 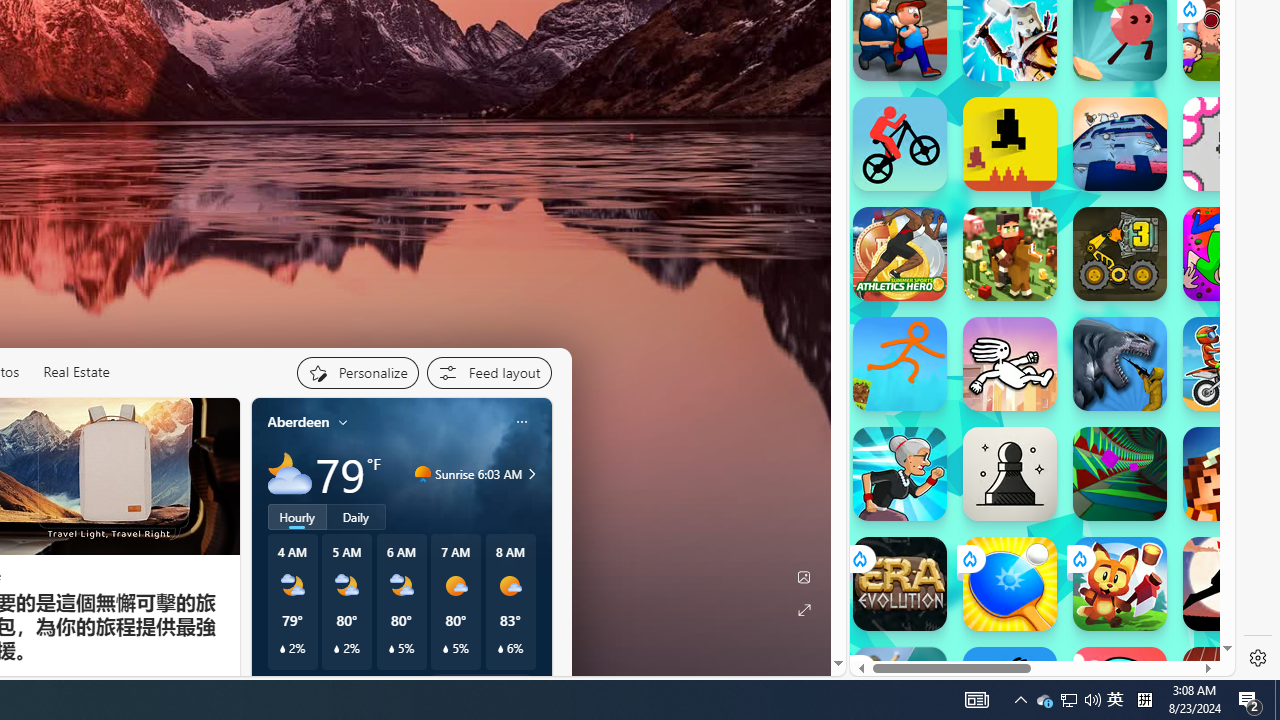 What do you see at coordinates (1010, 584) in the screenshot?
I see `Ping Pong Go! Ping Pong Go!` at bounding box center [1010, 584].